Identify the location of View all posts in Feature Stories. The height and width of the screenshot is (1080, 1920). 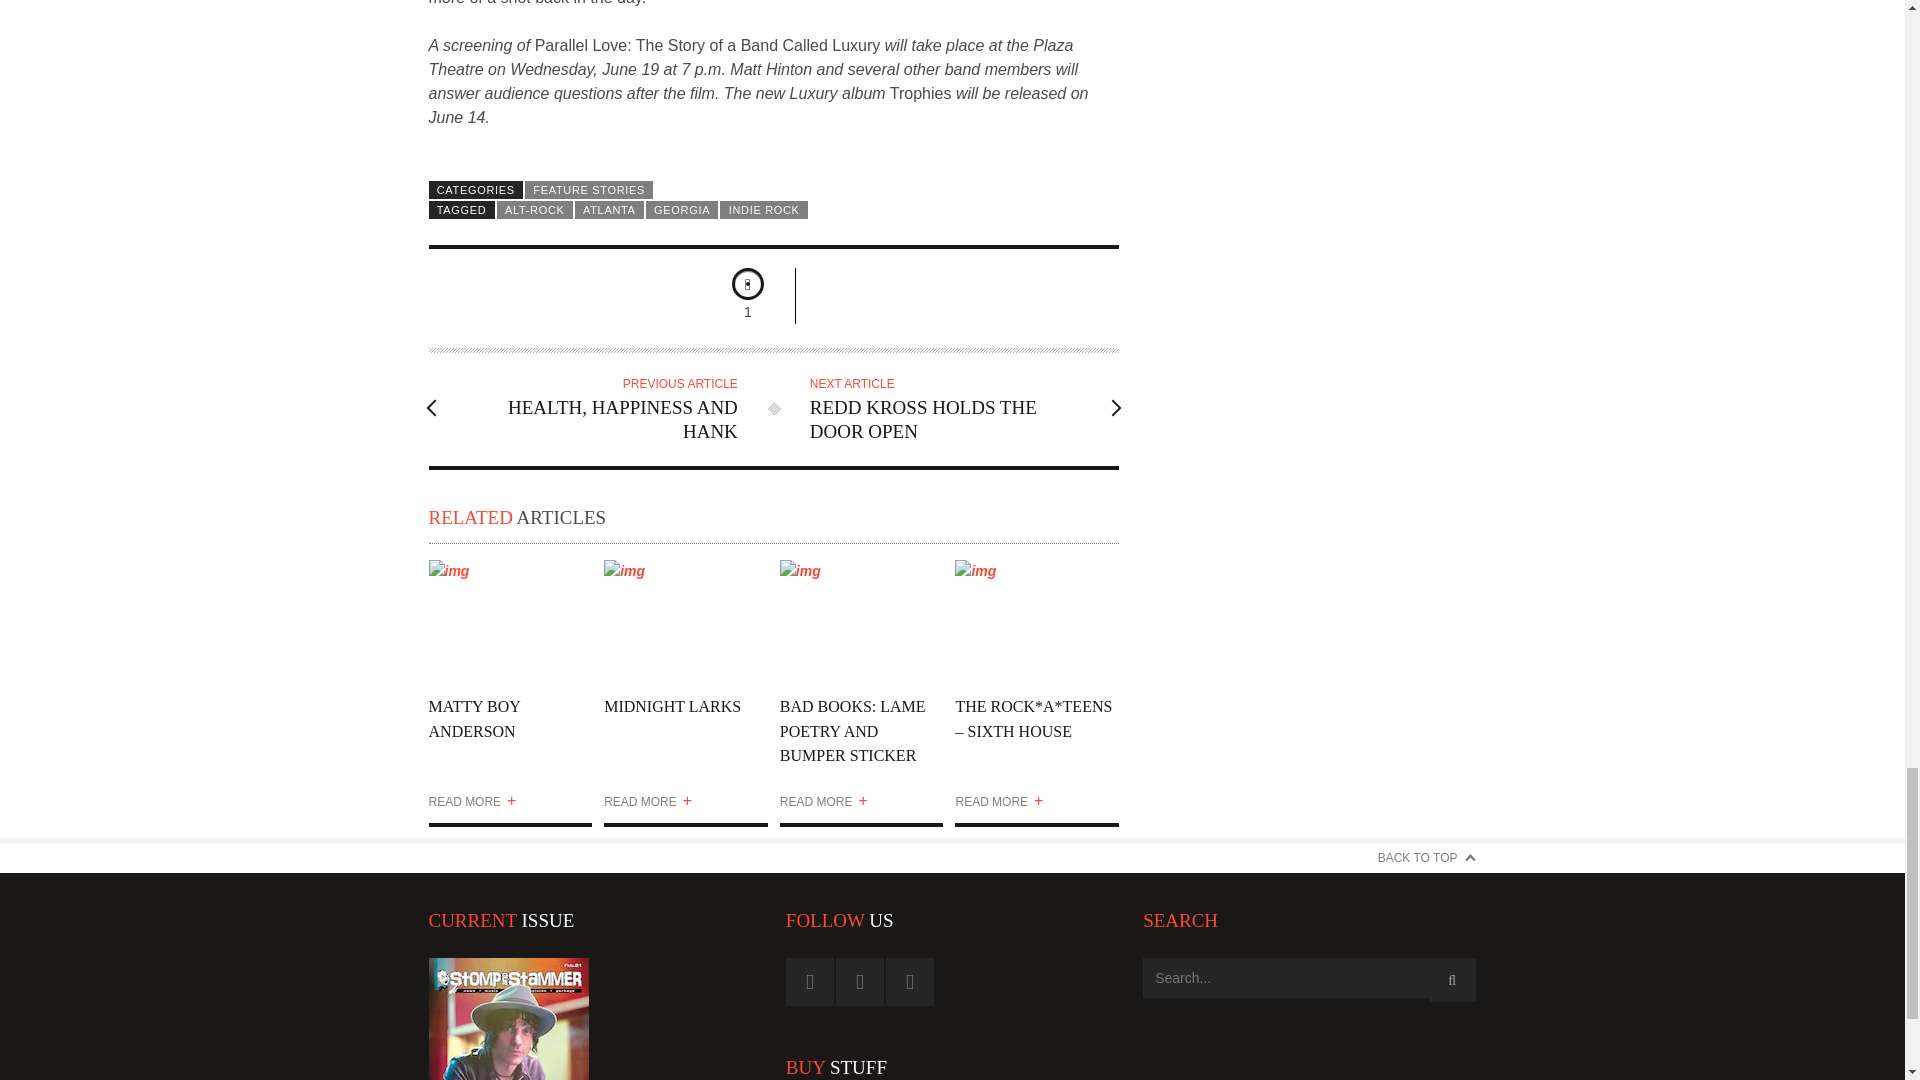
(588, 190).